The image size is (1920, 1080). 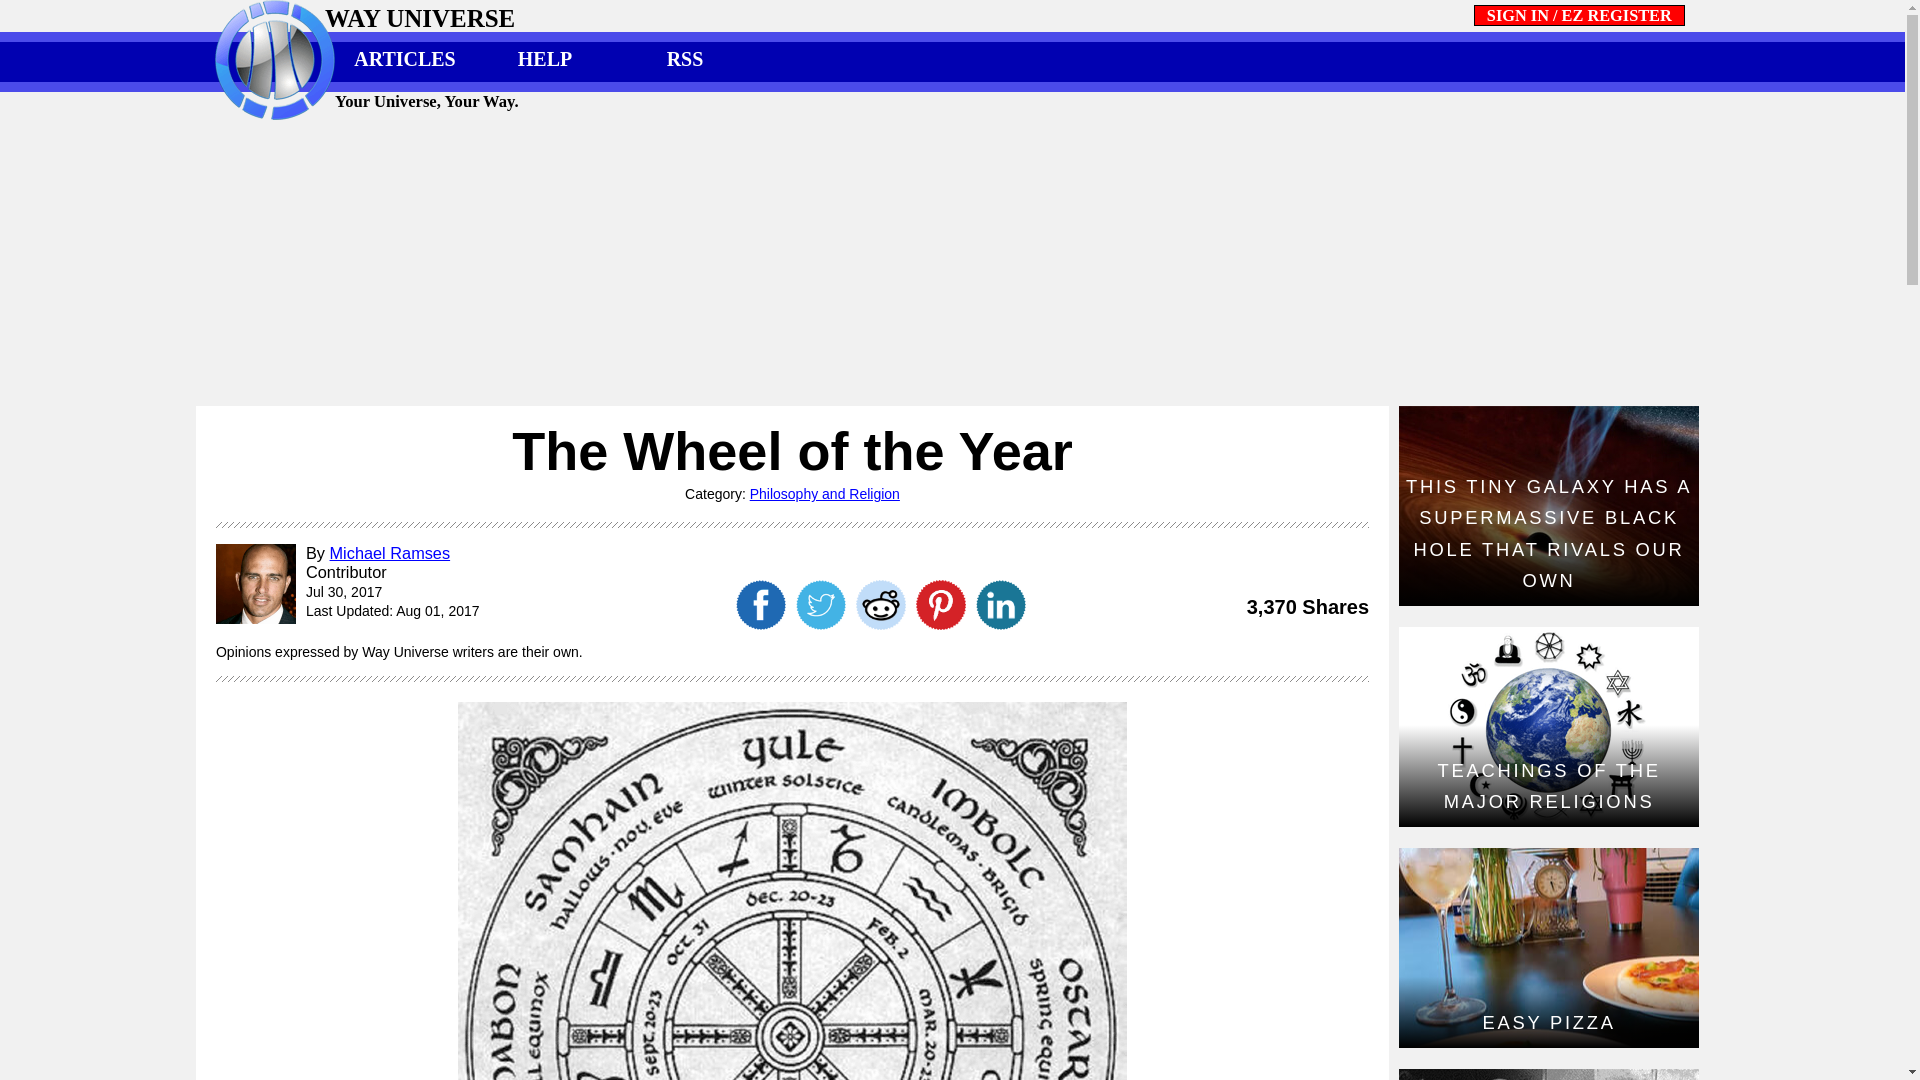 What do you see at coordinates (951, 262) in the screenshot?
I see `Advertisement` at bounding box center [951, 262].